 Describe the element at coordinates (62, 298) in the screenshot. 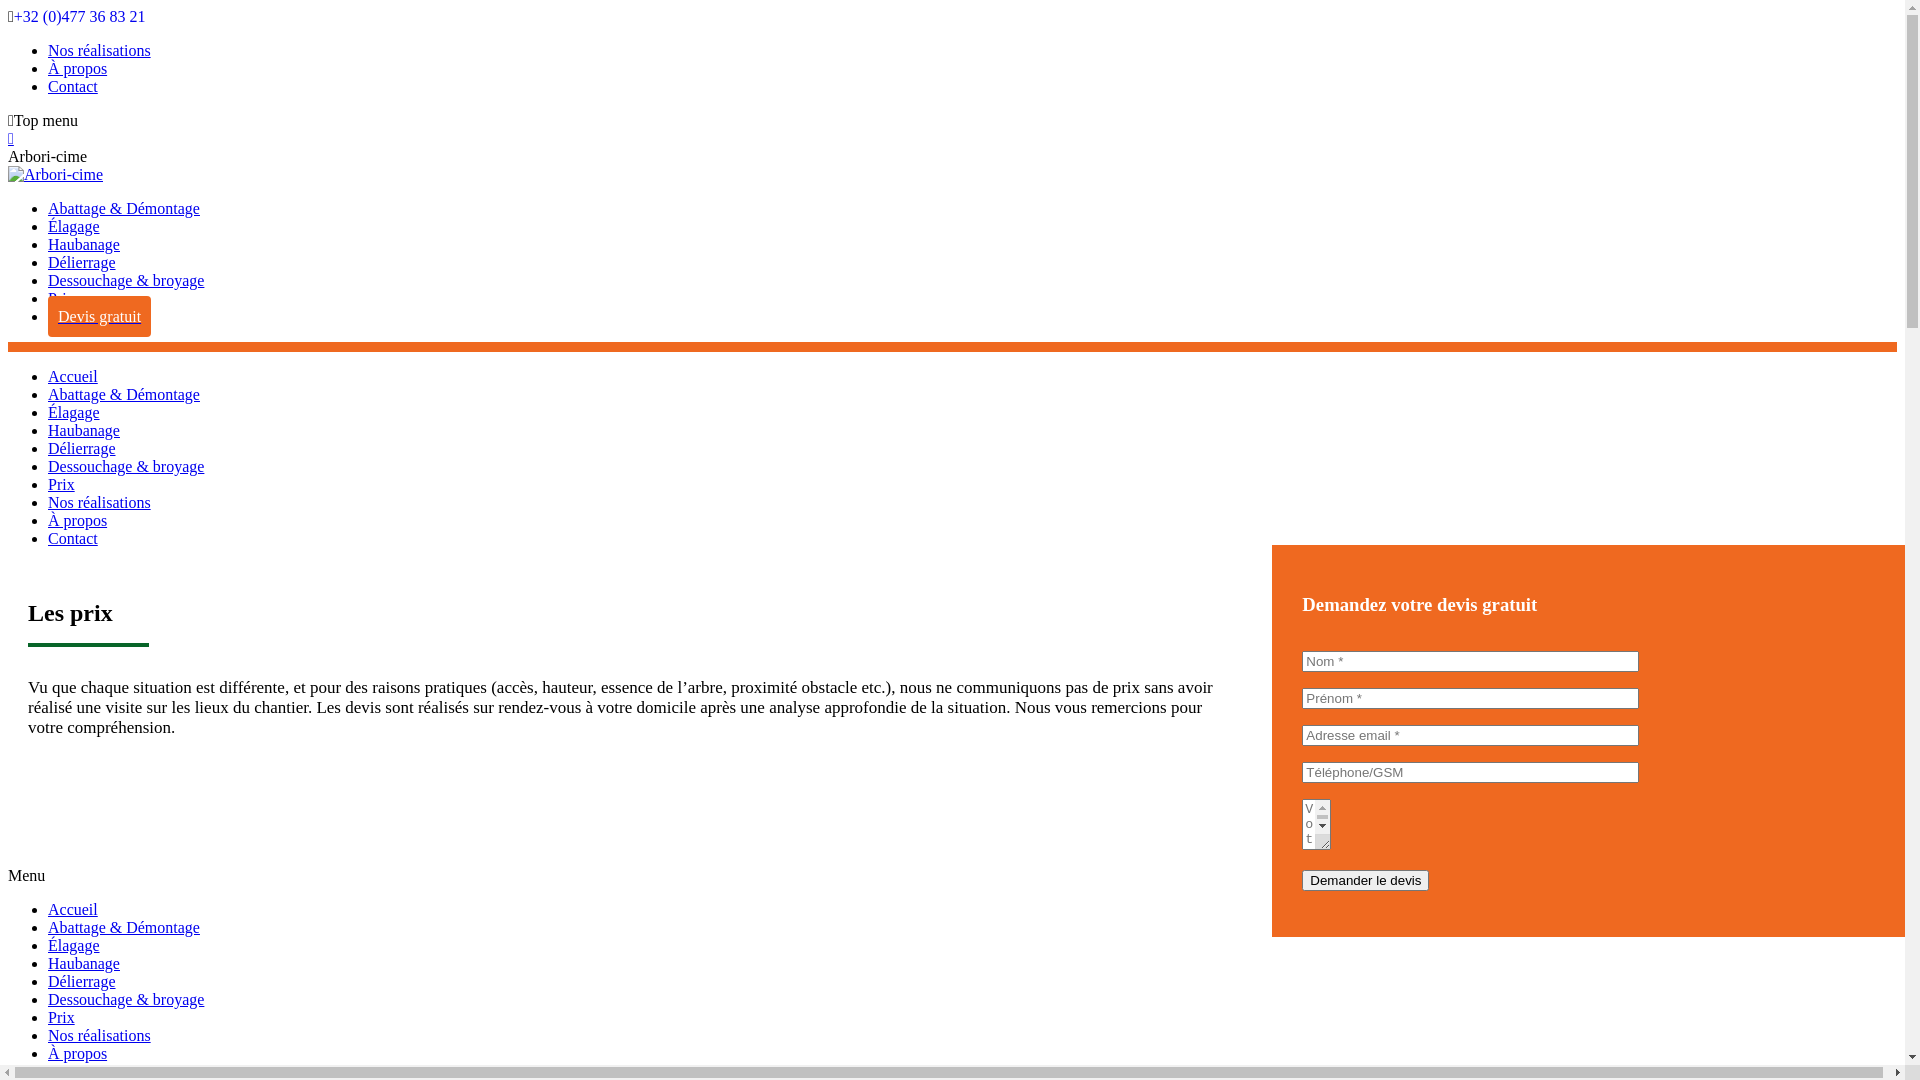

I see `Prix` at that location.